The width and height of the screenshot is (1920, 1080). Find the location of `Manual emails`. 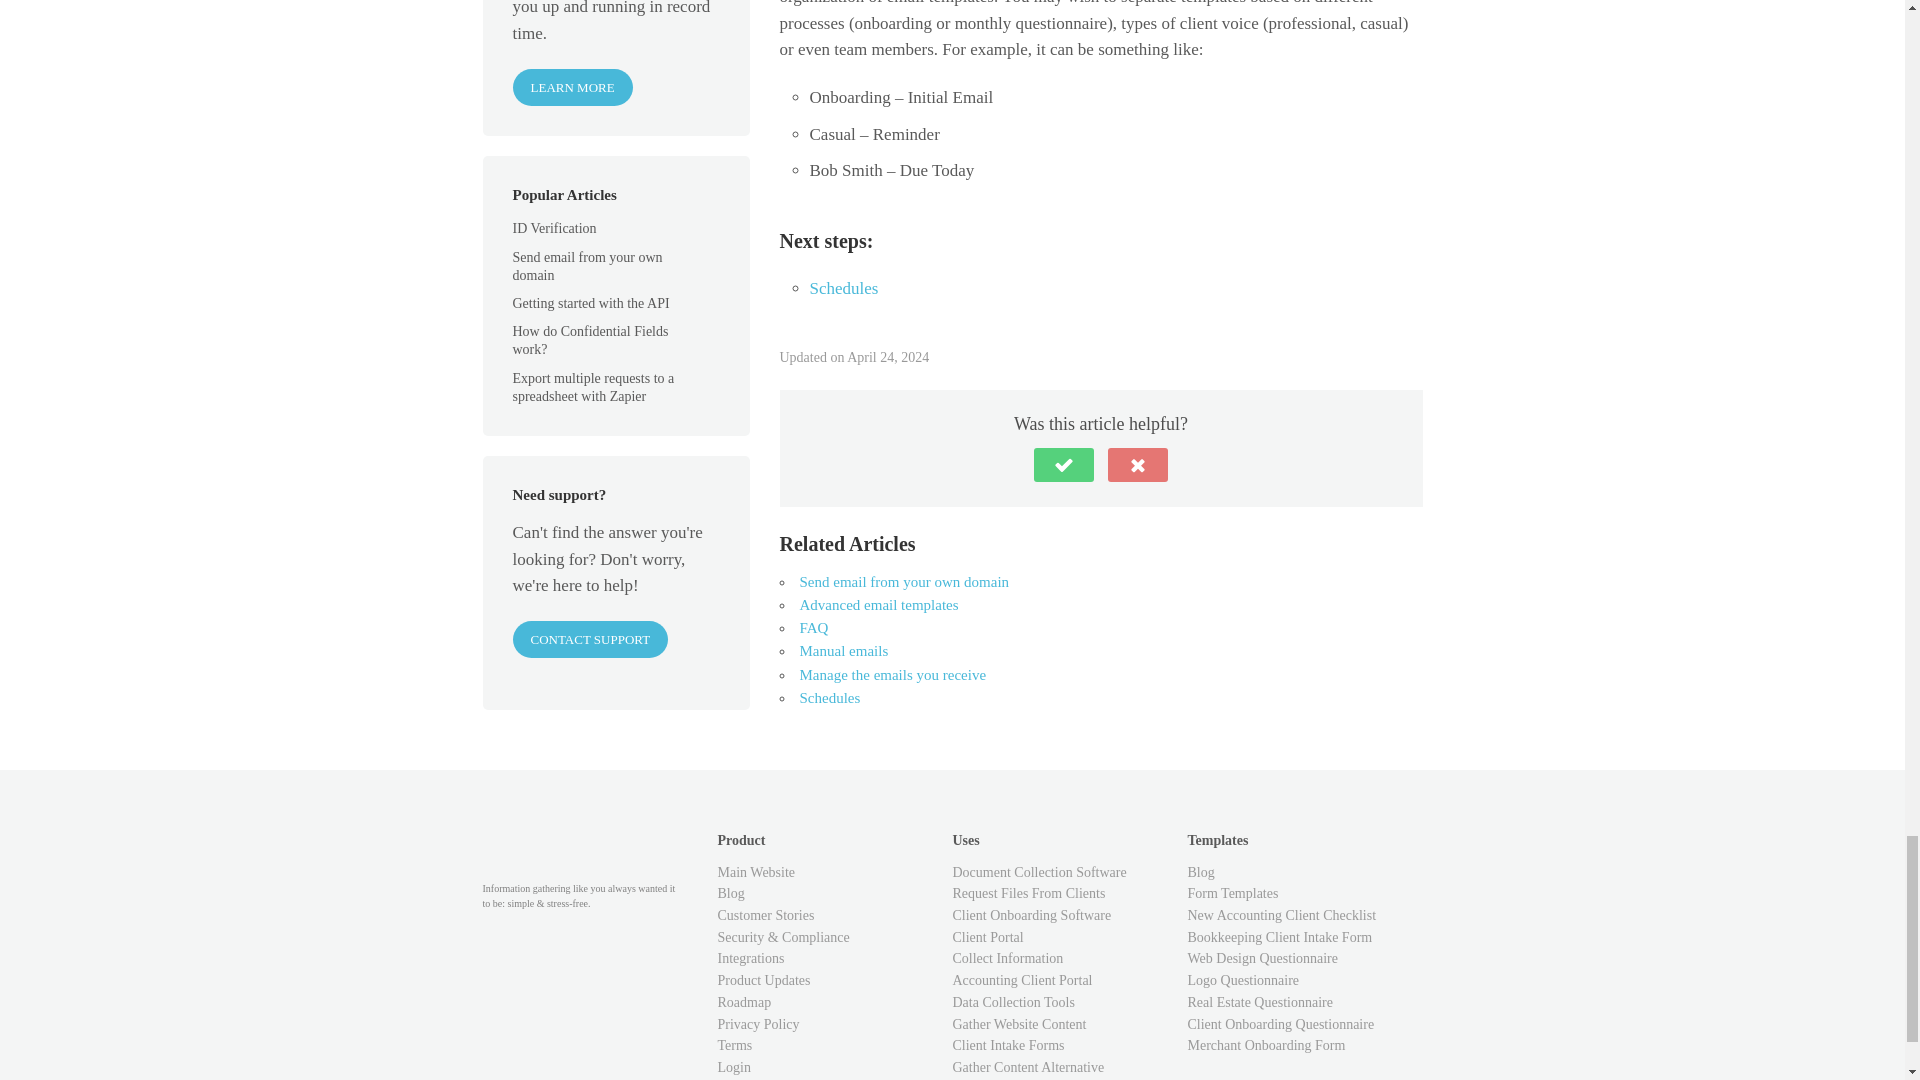

Manual emails is located at coordinates (844, 650).